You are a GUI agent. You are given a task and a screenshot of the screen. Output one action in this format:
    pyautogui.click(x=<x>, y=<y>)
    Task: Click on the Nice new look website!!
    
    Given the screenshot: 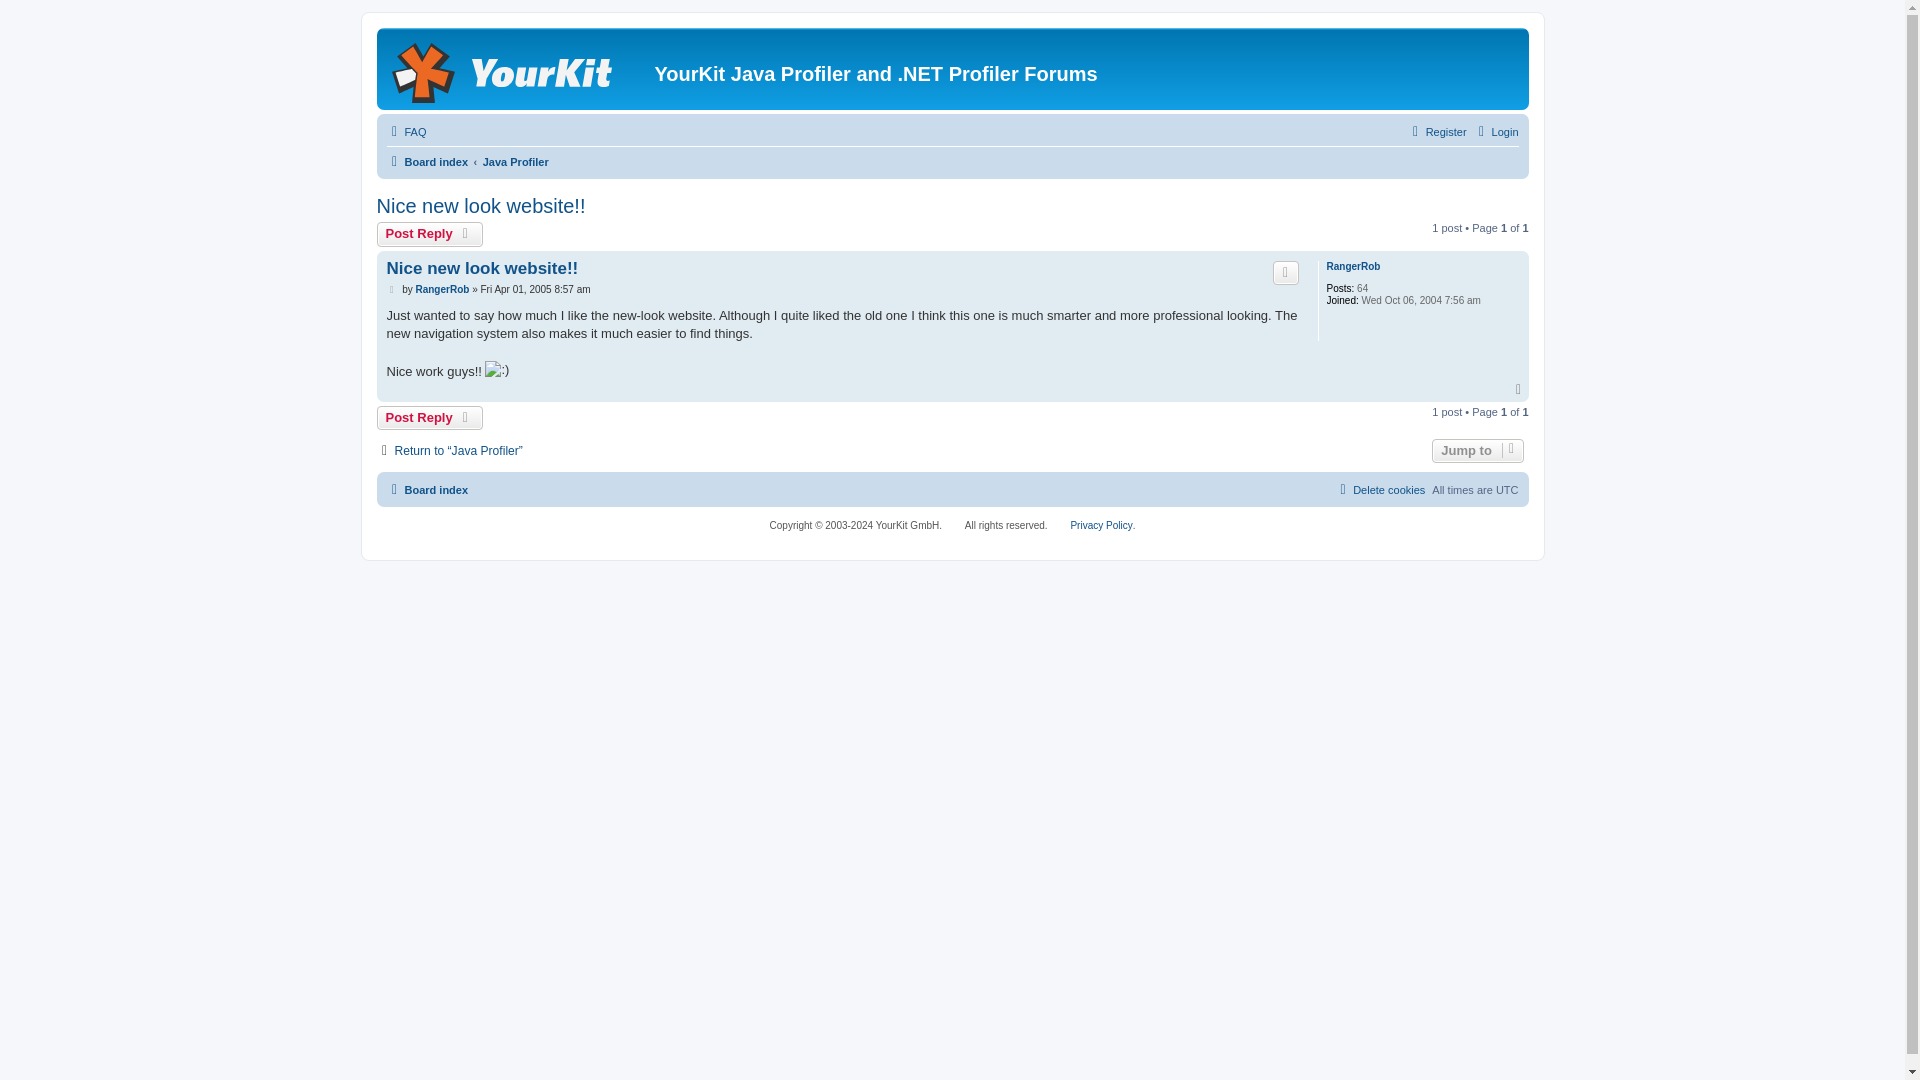 What is the action you would take?
    pyautogui.click(x=480, y=206)
    